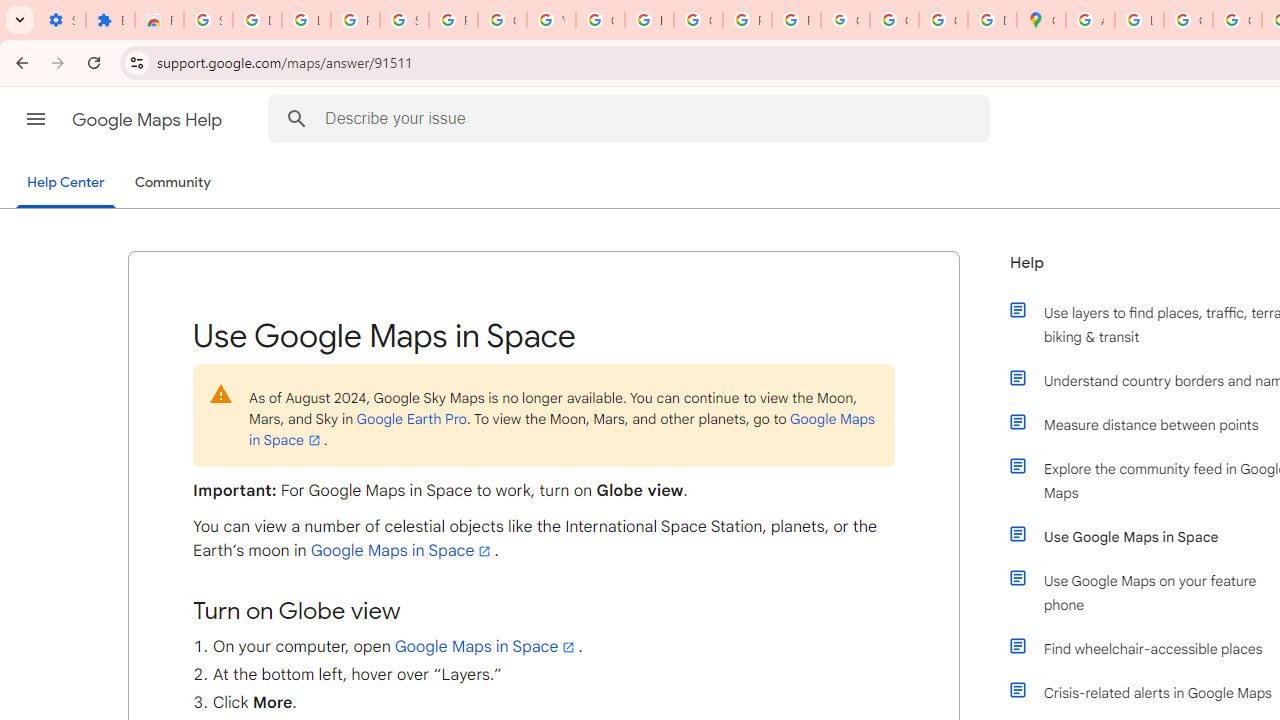 This screenshot has height=720, width=1280. I want to click on Sign in - Google Accounts, so click(208, 20).